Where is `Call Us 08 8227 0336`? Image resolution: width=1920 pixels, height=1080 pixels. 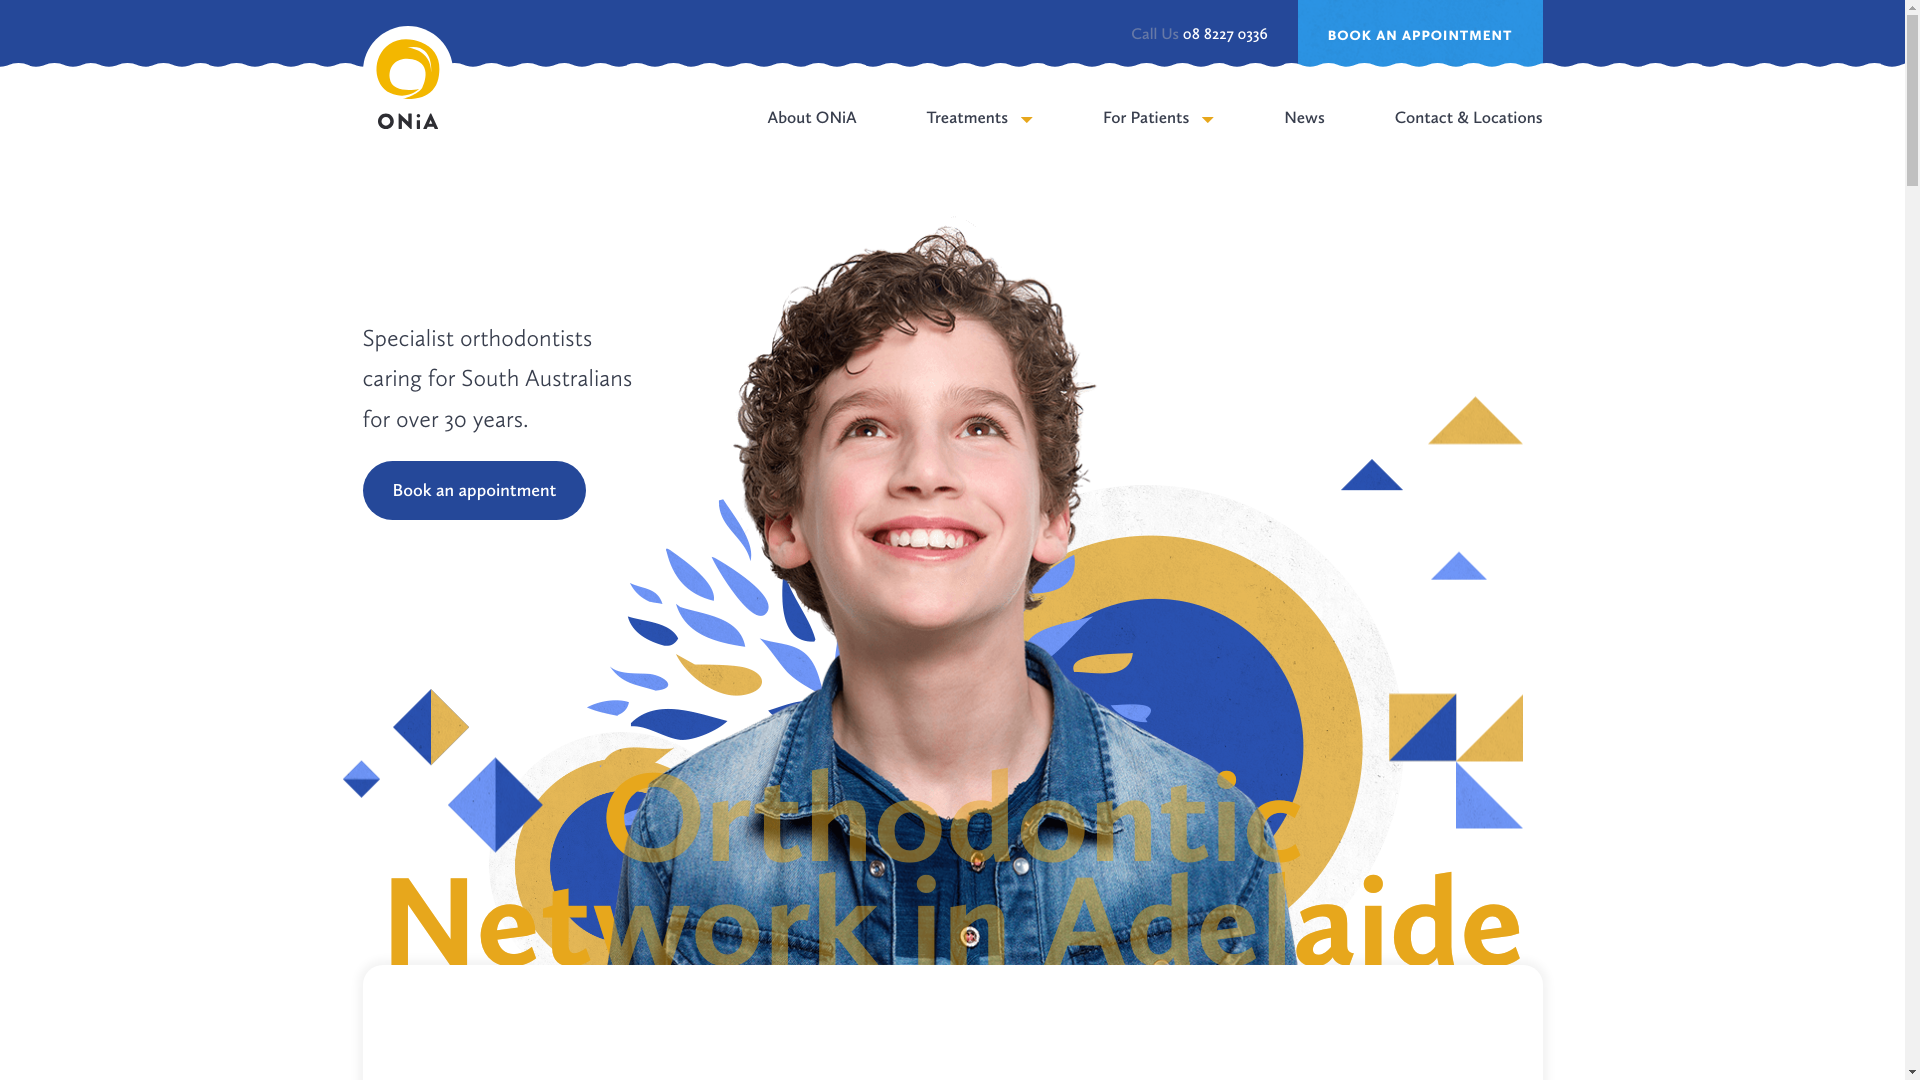 Call Us 08 8227 0336 is located at coordinates (1199, 35).